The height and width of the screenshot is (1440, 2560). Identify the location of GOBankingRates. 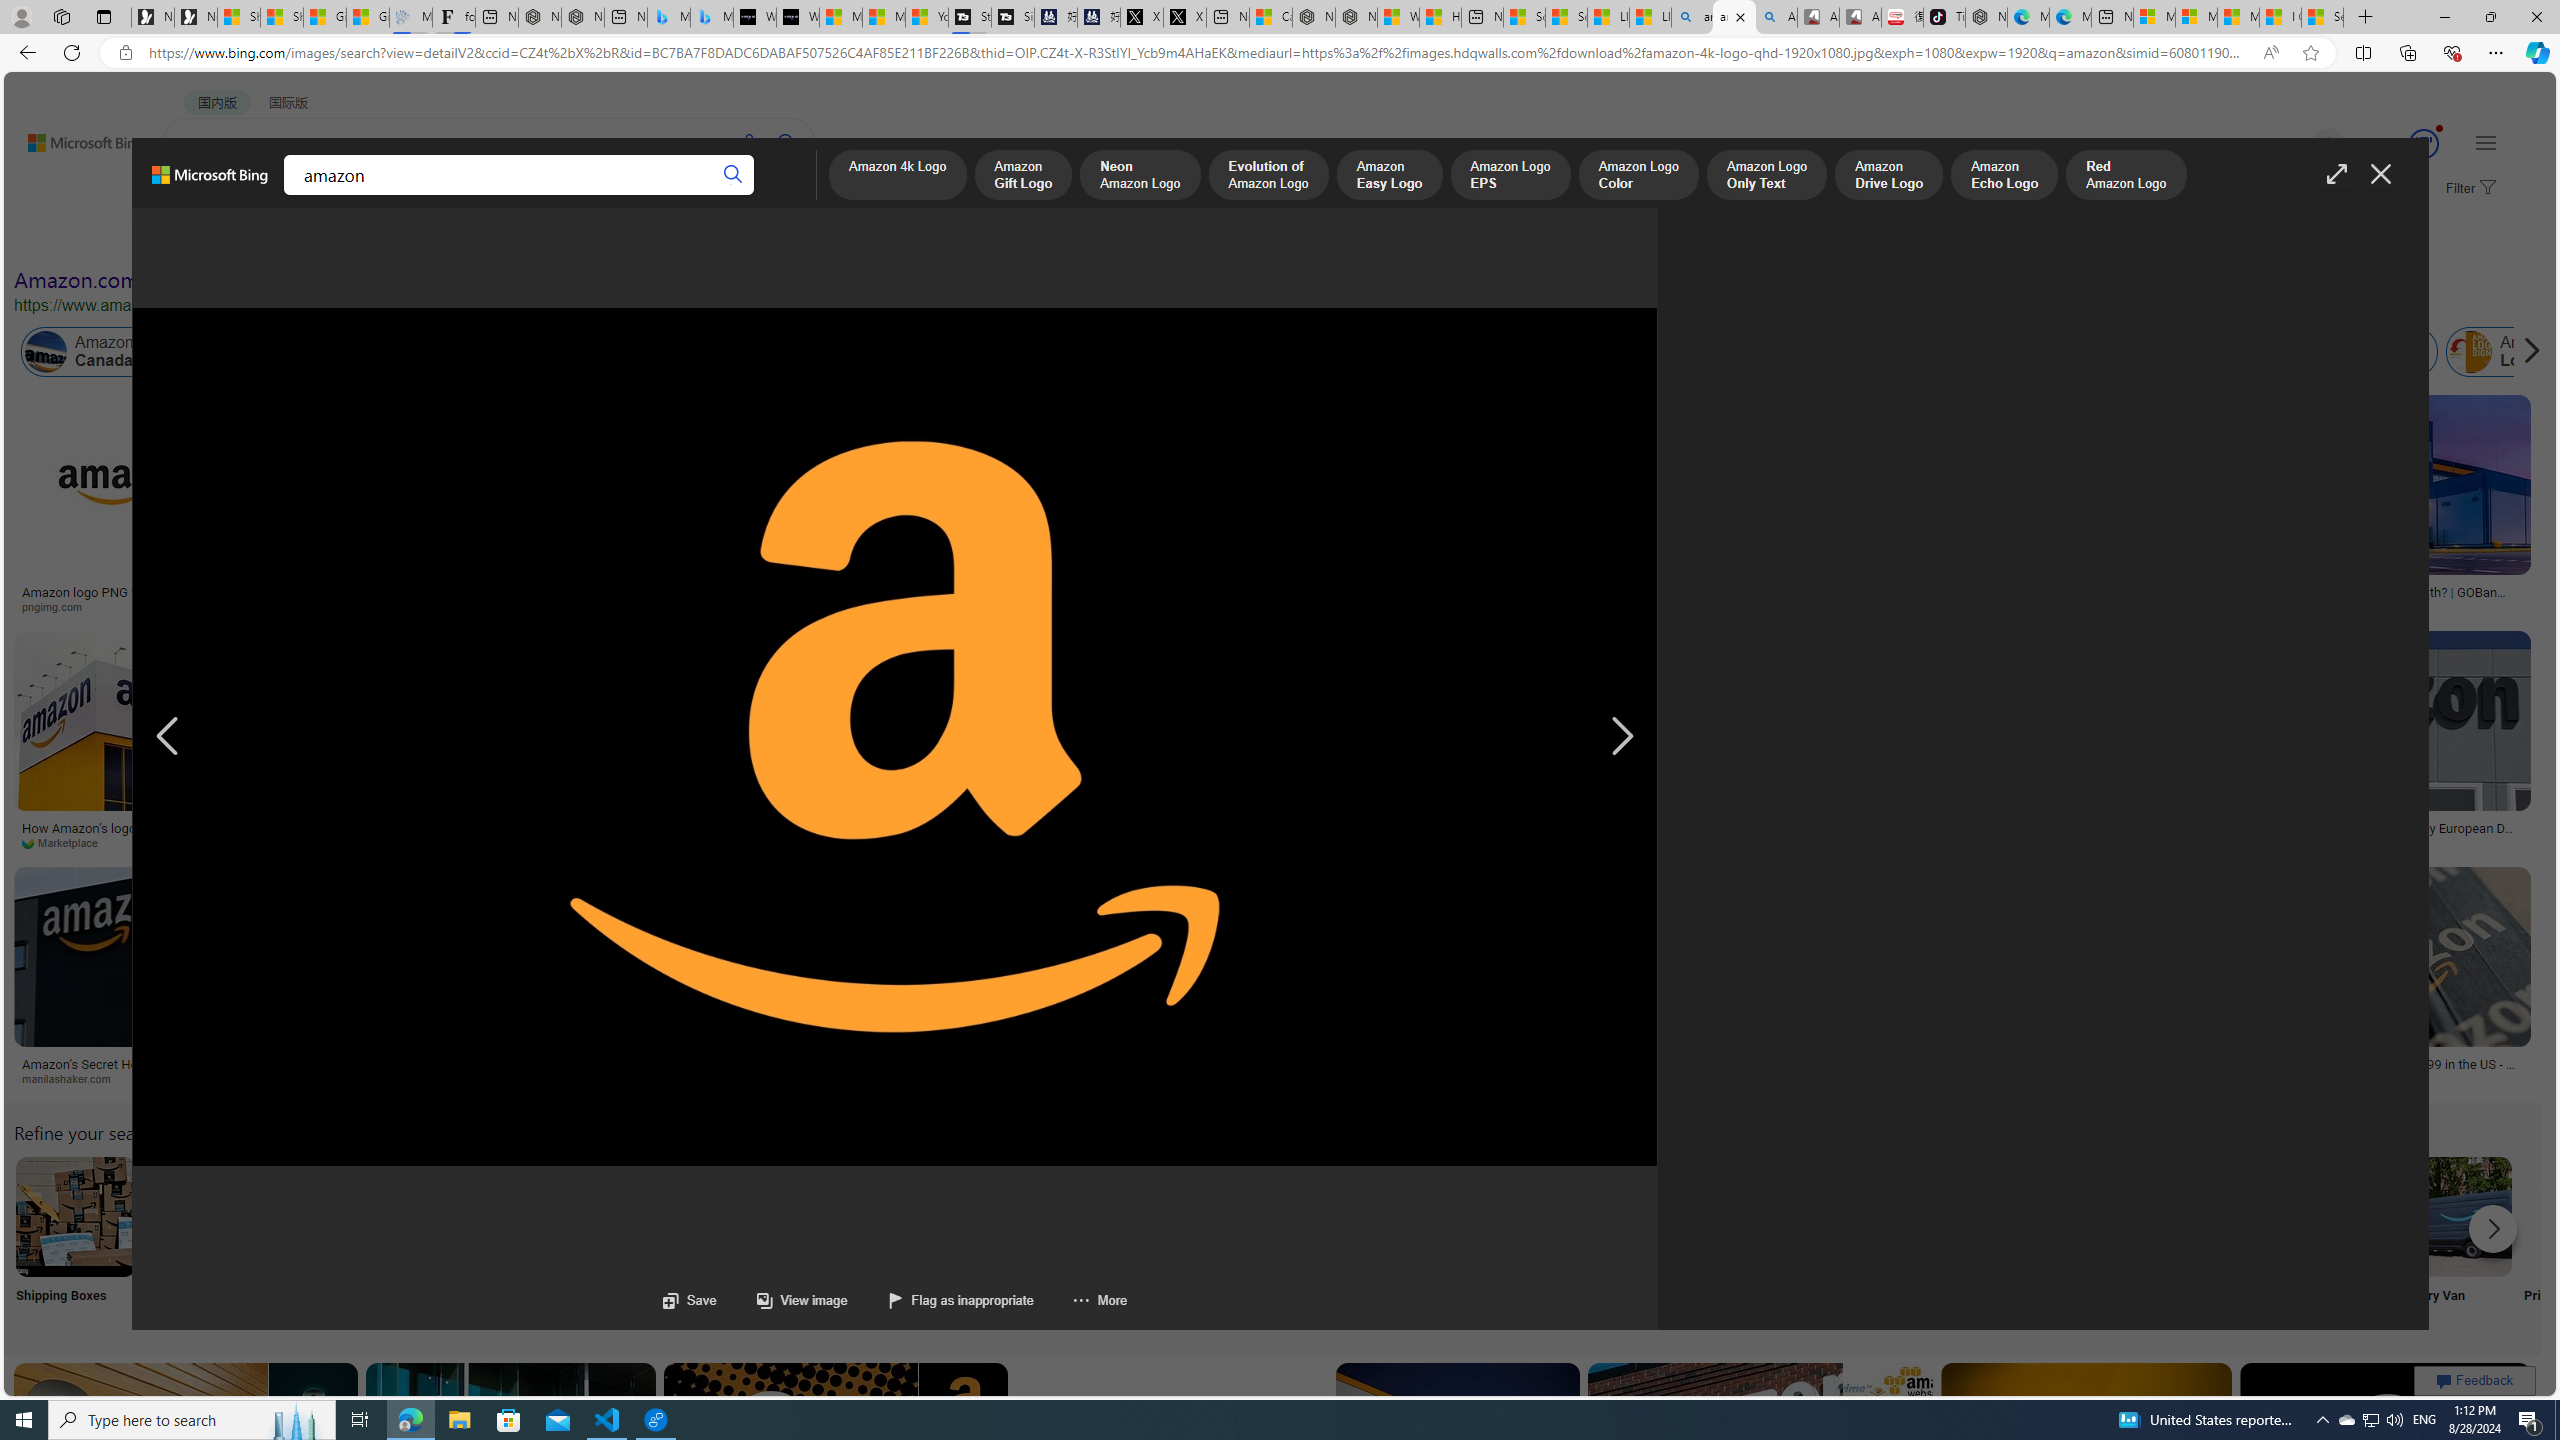
(2302, 606).